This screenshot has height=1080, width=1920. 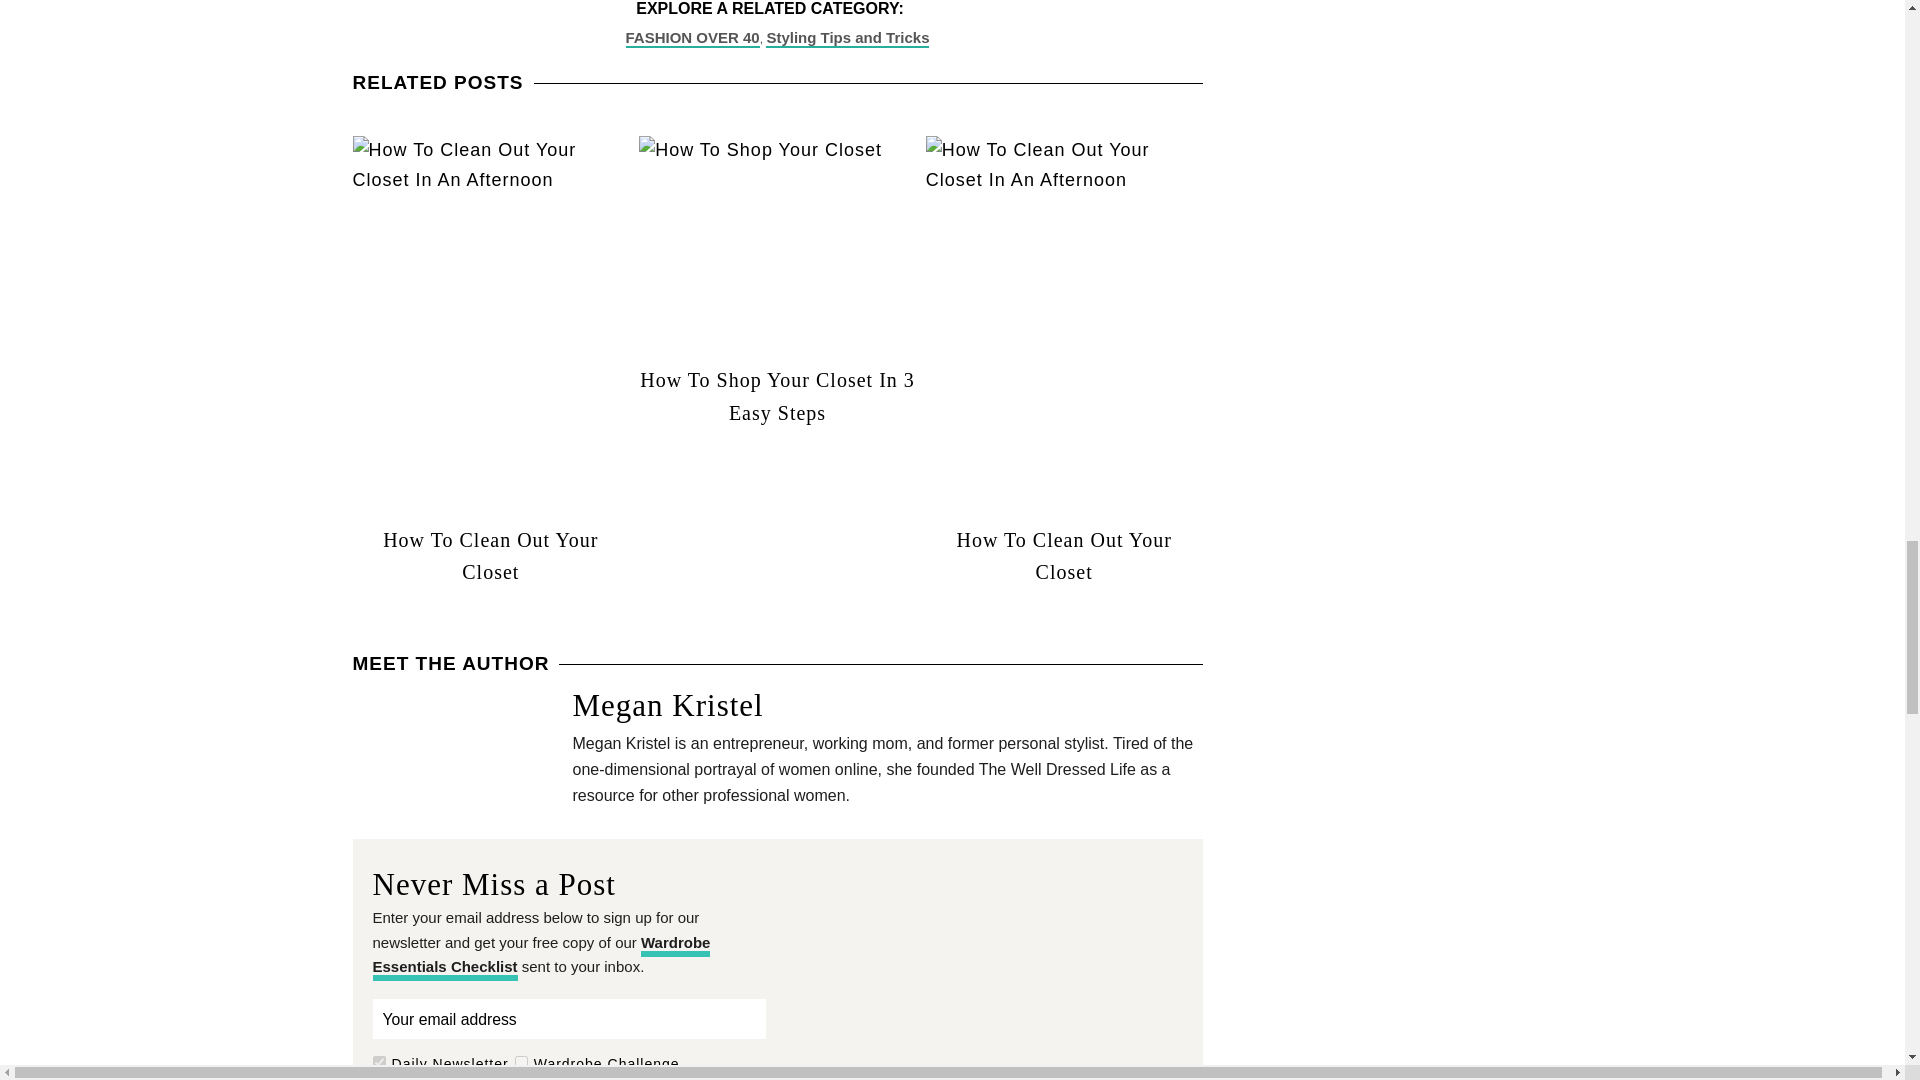 I want to click on Styling Tips and Tricks, so click(x=848, y=38).